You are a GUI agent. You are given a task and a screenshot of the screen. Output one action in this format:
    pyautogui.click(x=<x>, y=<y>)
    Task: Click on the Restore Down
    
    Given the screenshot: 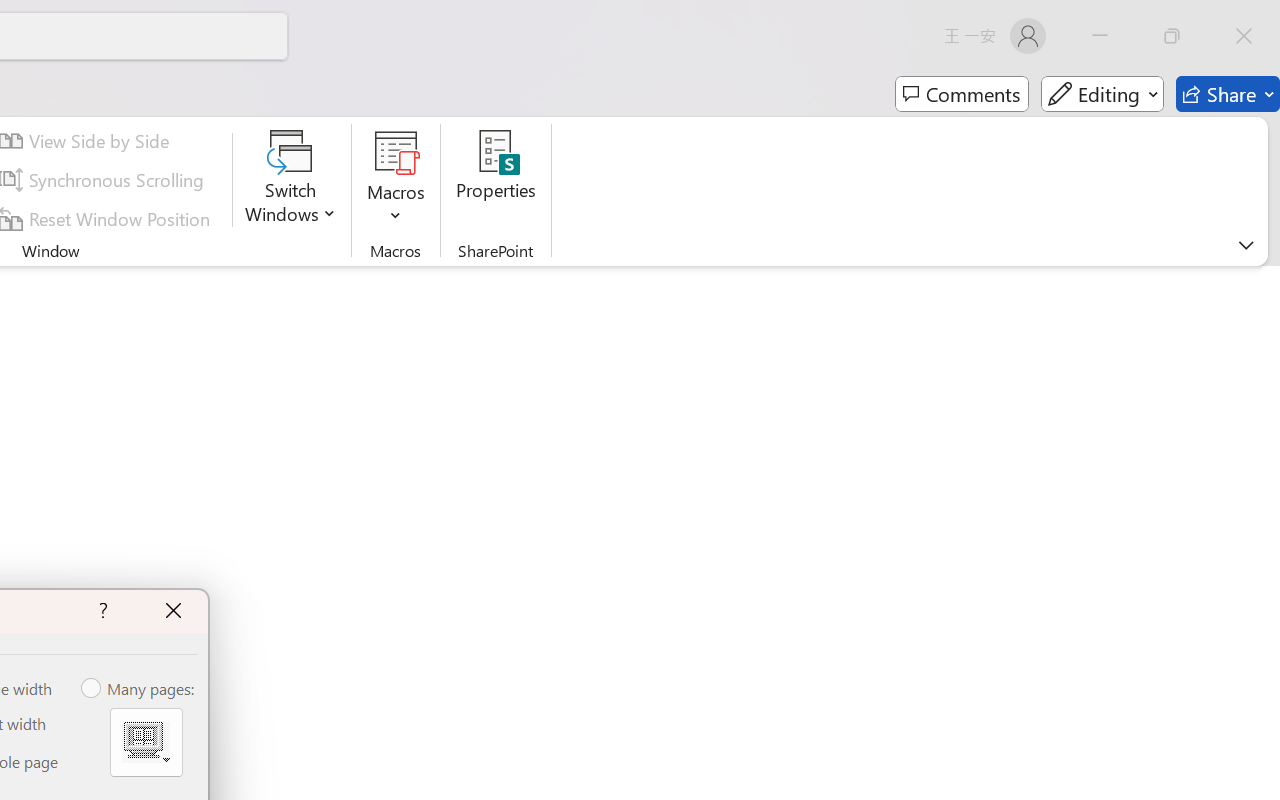 What is the action you would take?
    pyautogui.click(x=1172, y=36)
    